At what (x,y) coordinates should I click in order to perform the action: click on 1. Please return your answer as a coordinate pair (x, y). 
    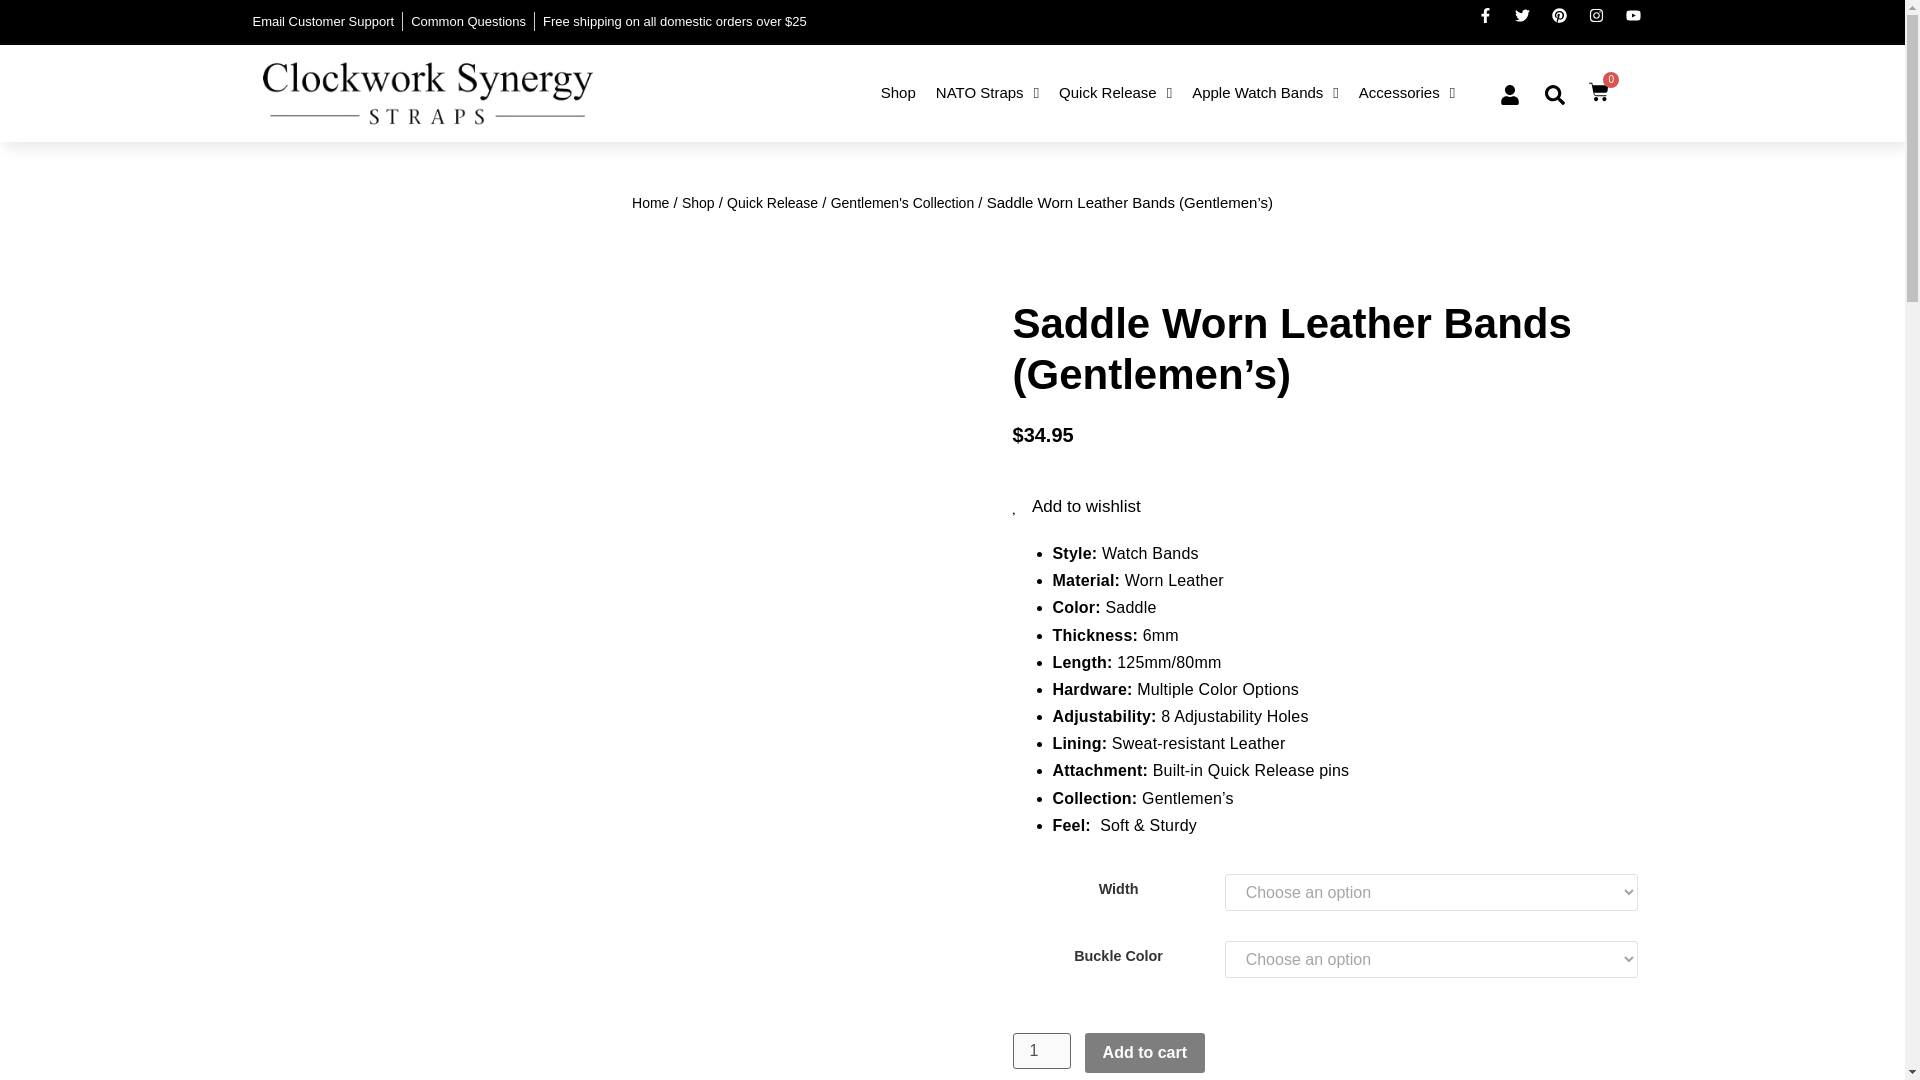
    Looking at the image, I should click on (1040, 1050).